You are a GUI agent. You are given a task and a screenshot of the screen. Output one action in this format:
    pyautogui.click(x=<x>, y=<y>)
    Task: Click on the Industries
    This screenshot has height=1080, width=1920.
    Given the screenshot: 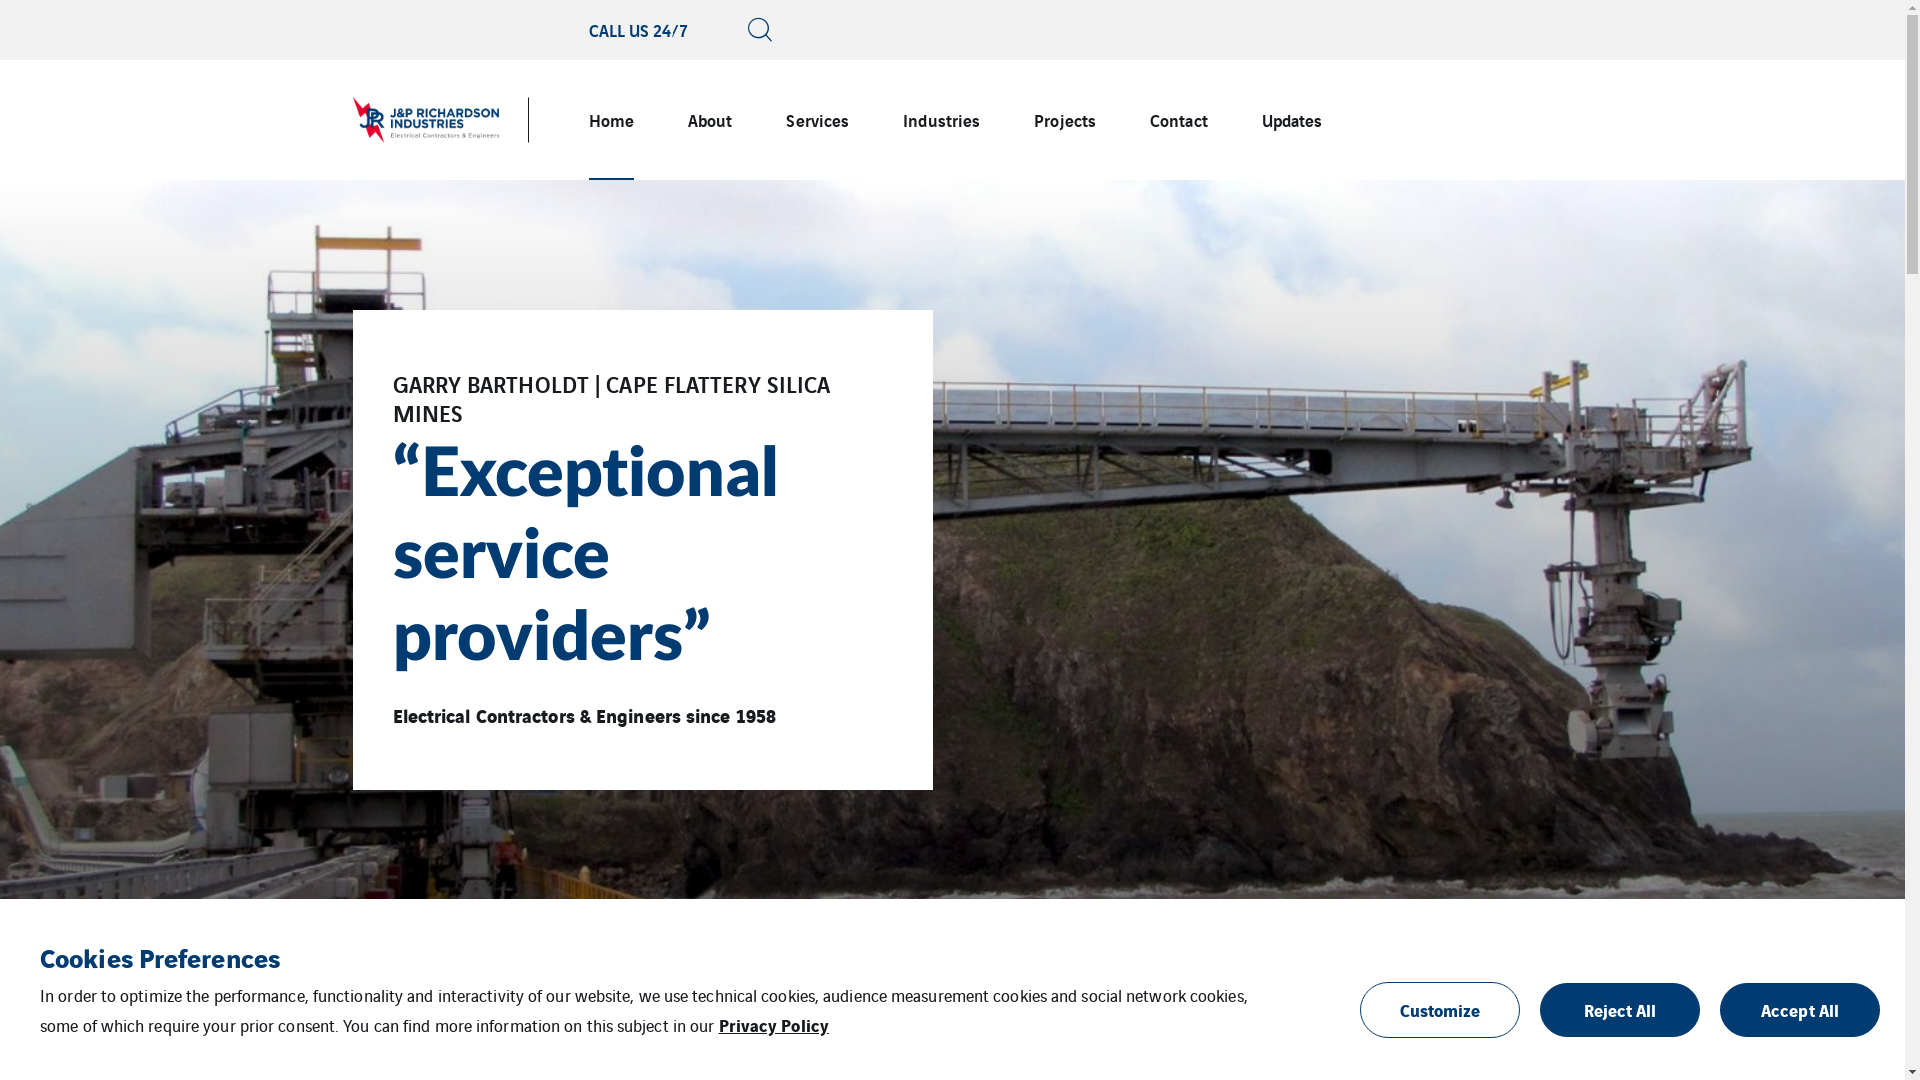 What is the action you would take?
    pyautogui.click(x=941, y=120)
    